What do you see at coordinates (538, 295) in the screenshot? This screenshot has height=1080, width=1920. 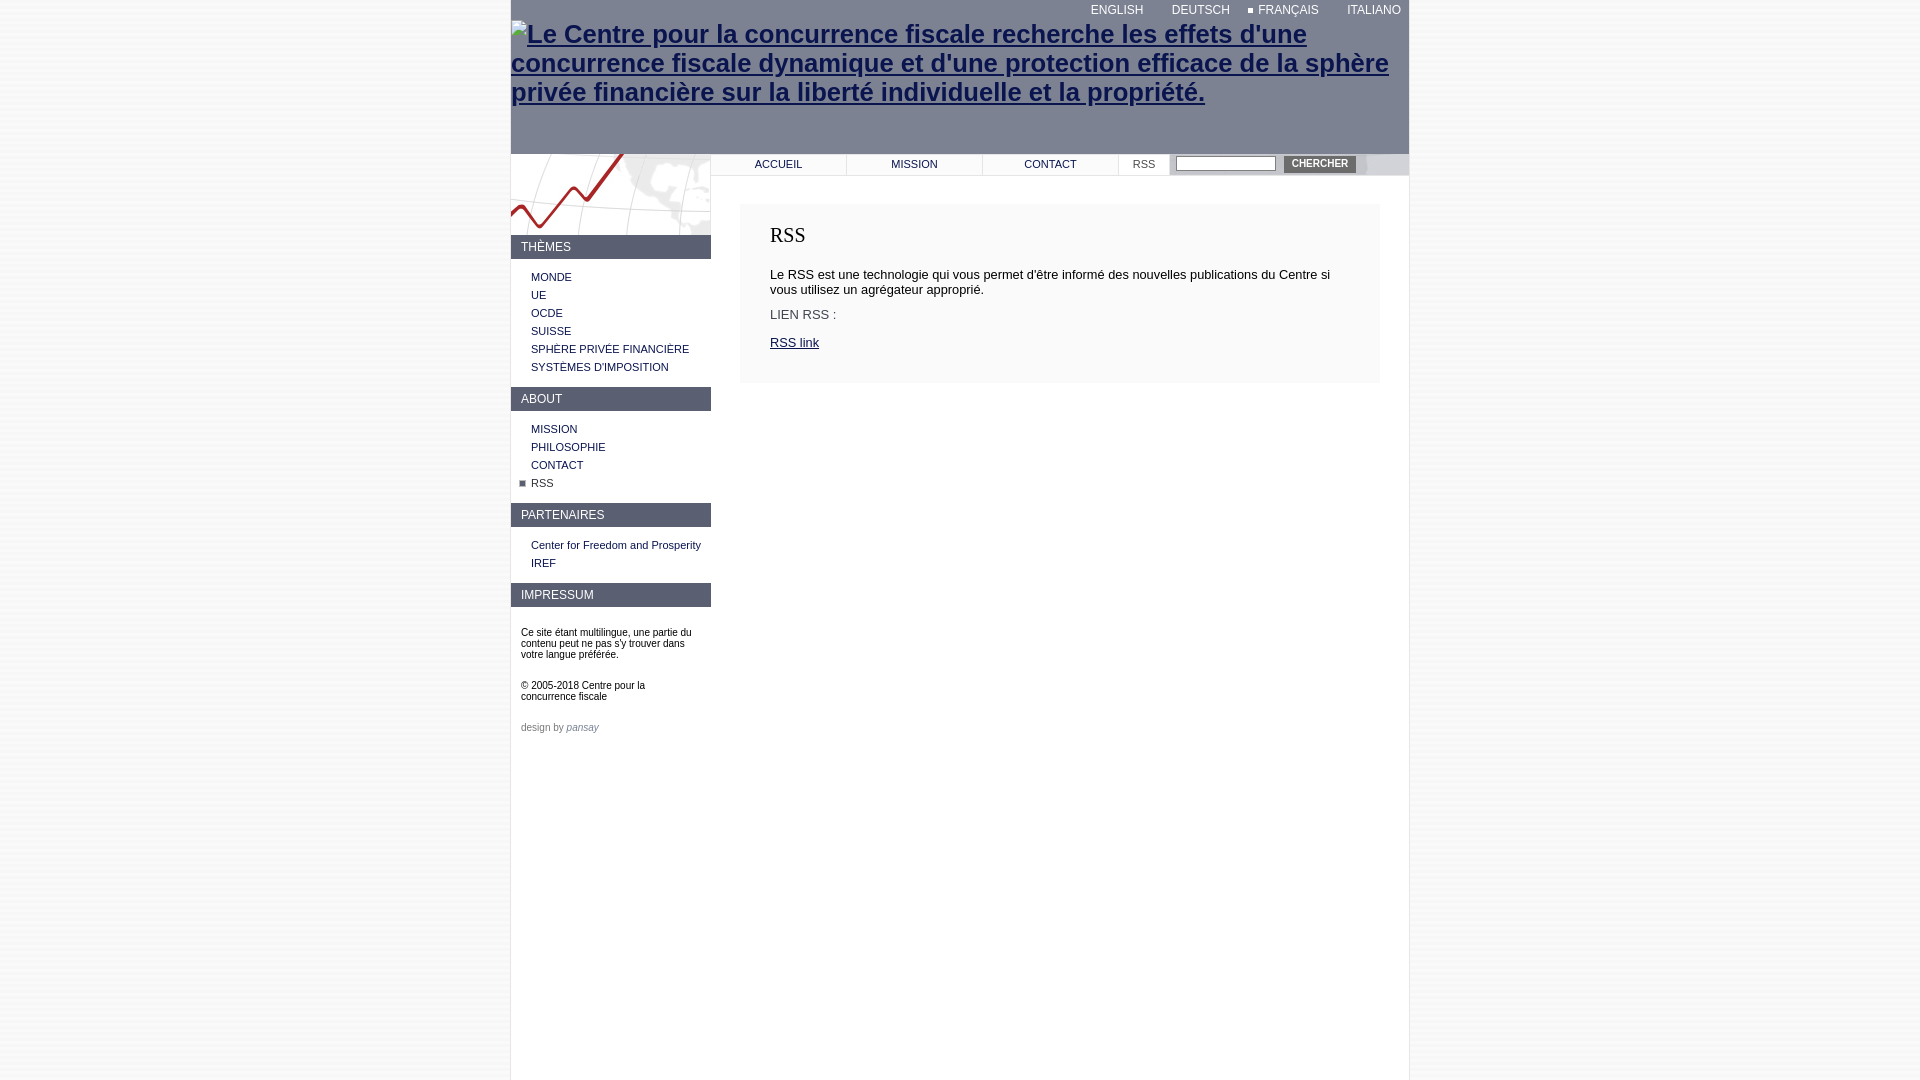 I see `UE` at bounding box center [538, 295].